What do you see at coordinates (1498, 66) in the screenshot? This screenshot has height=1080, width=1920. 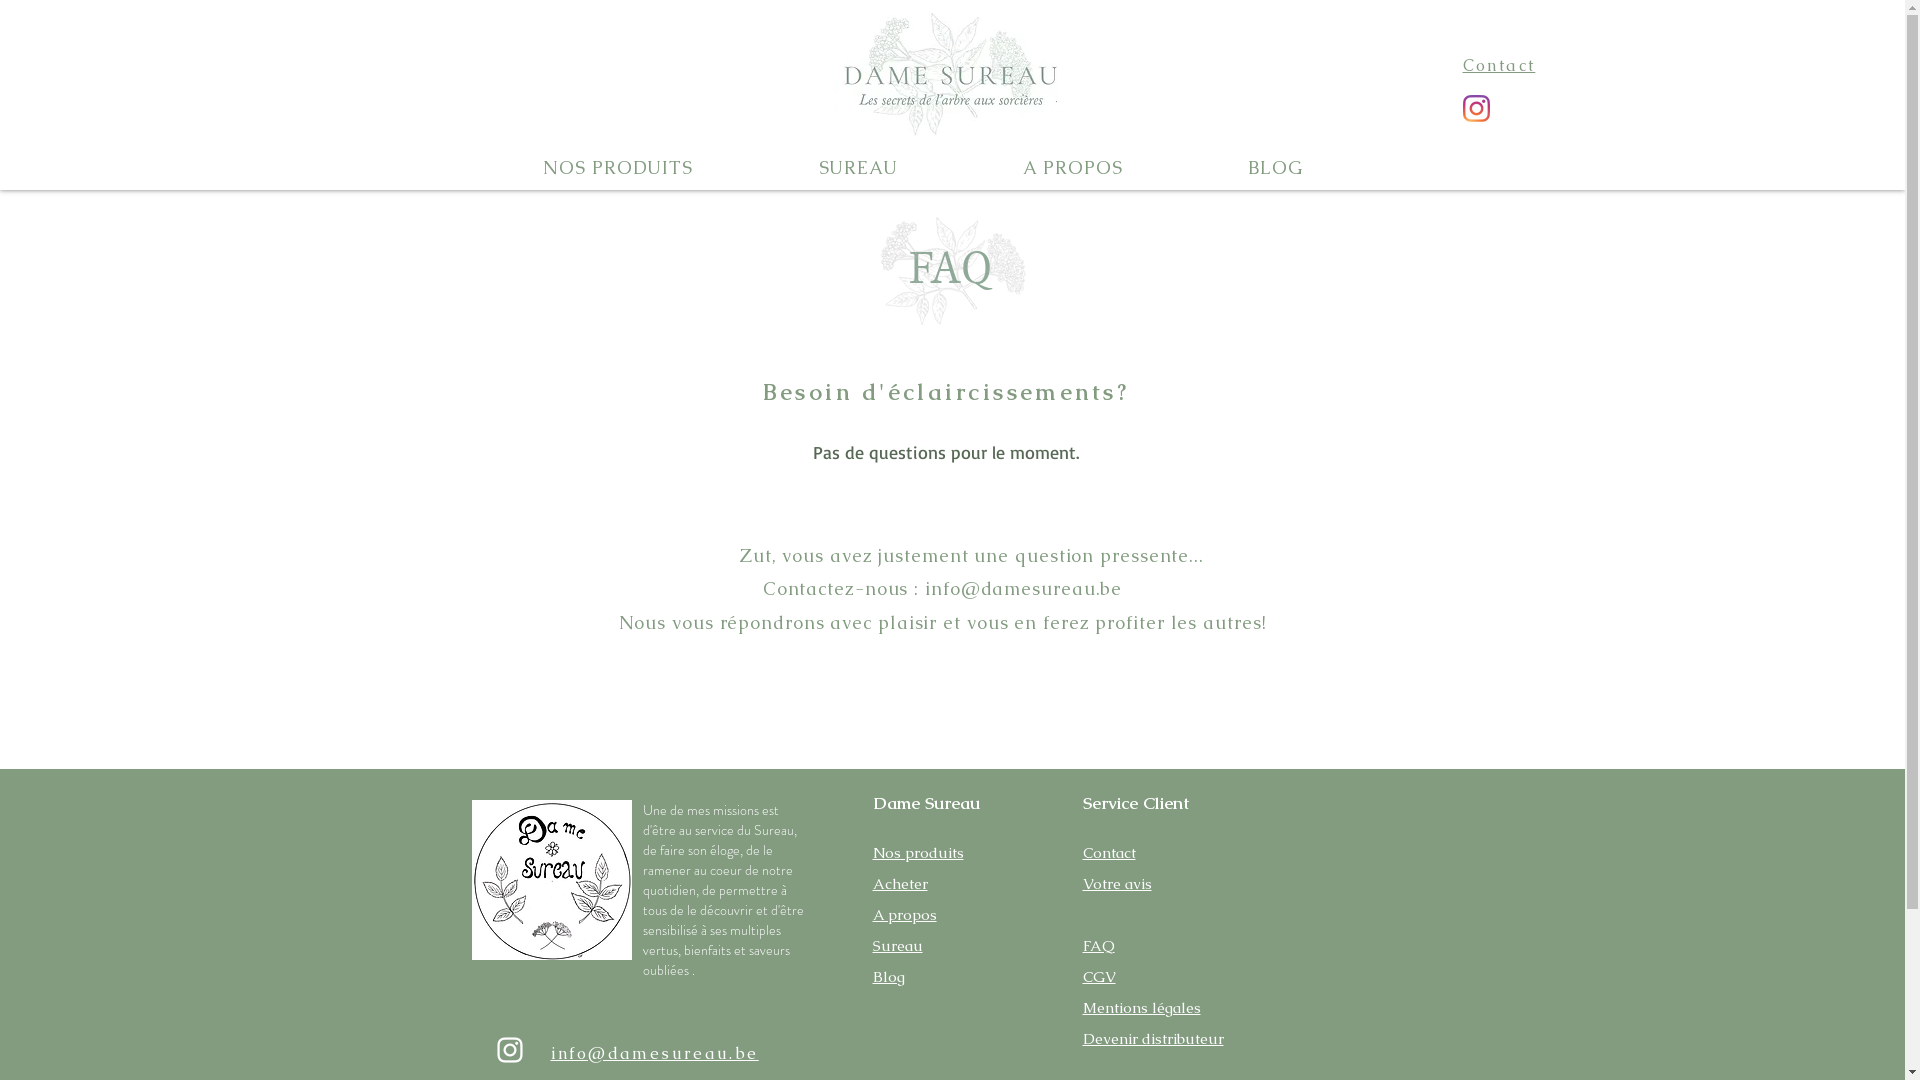 I see `Contact` at bounding box center [1498, 66].